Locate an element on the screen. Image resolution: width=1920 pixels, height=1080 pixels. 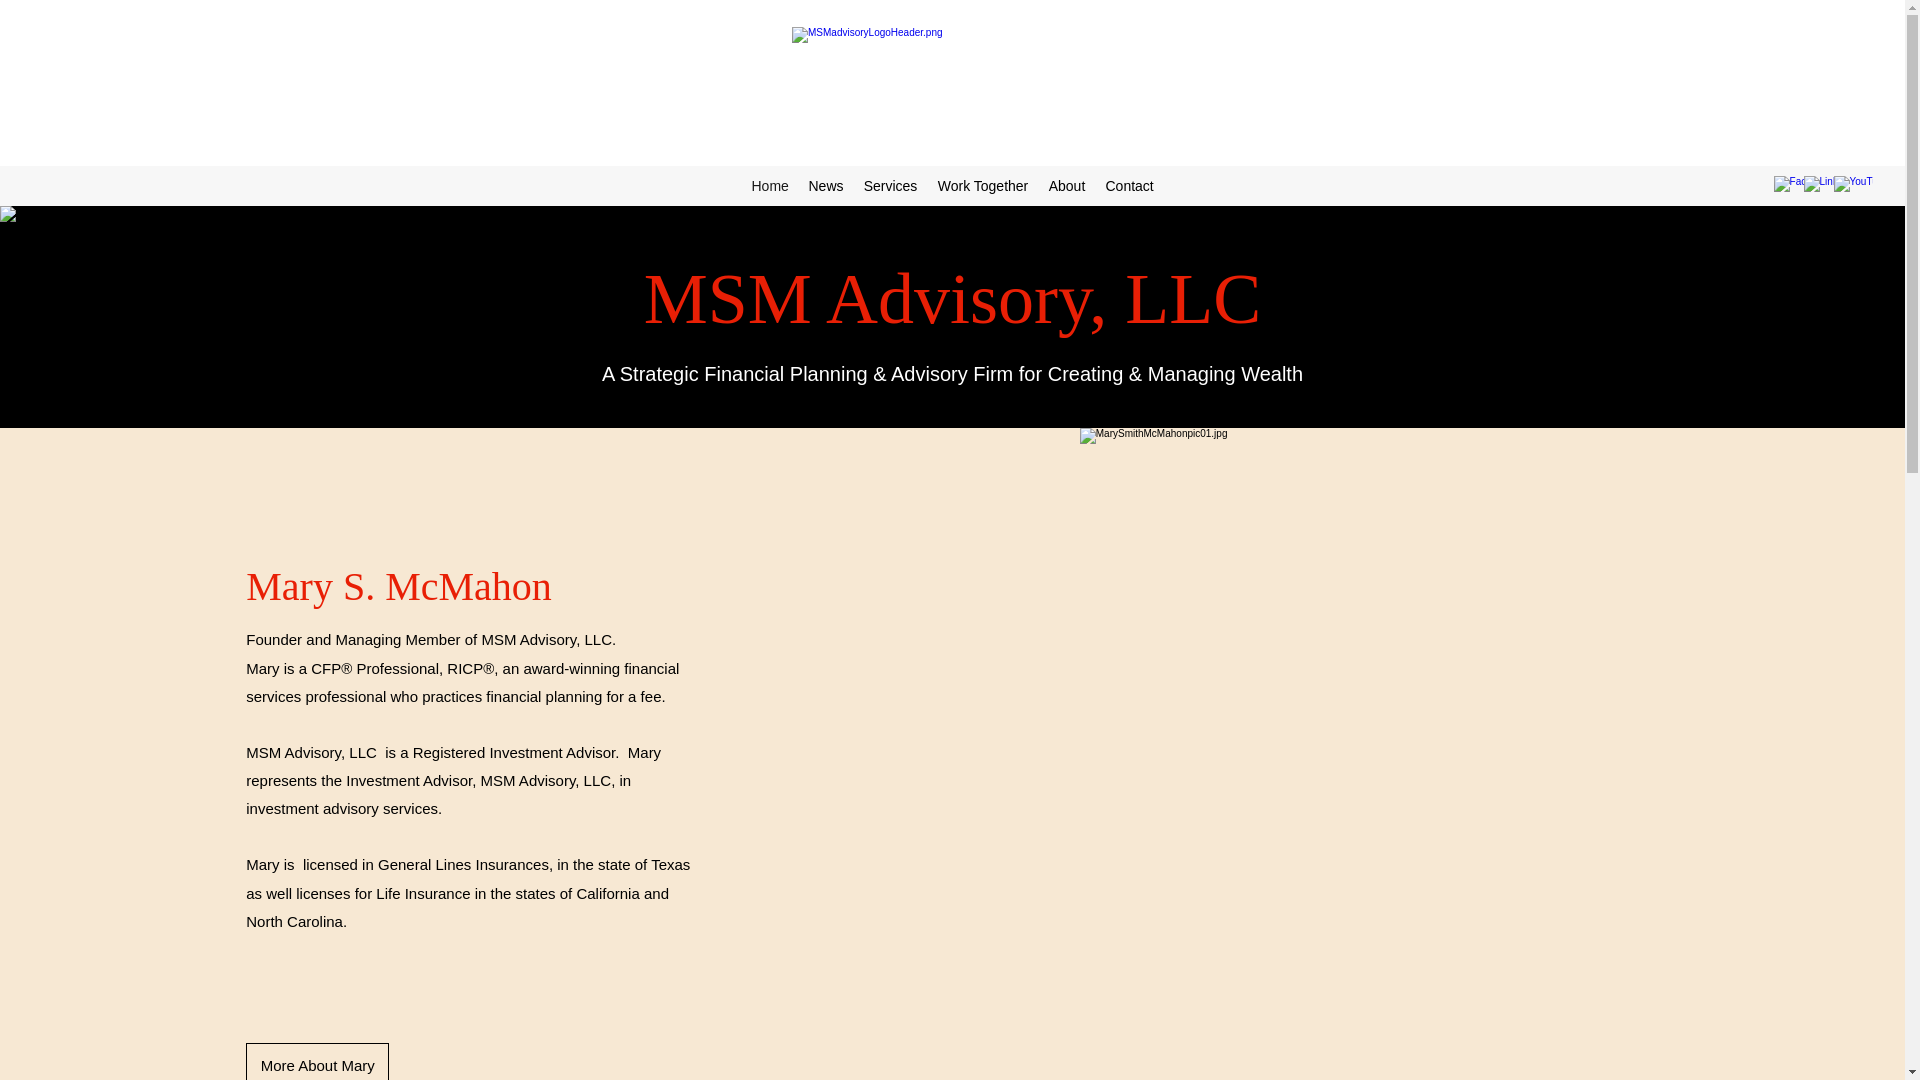
Contact is located at coordinates (1130, 185).